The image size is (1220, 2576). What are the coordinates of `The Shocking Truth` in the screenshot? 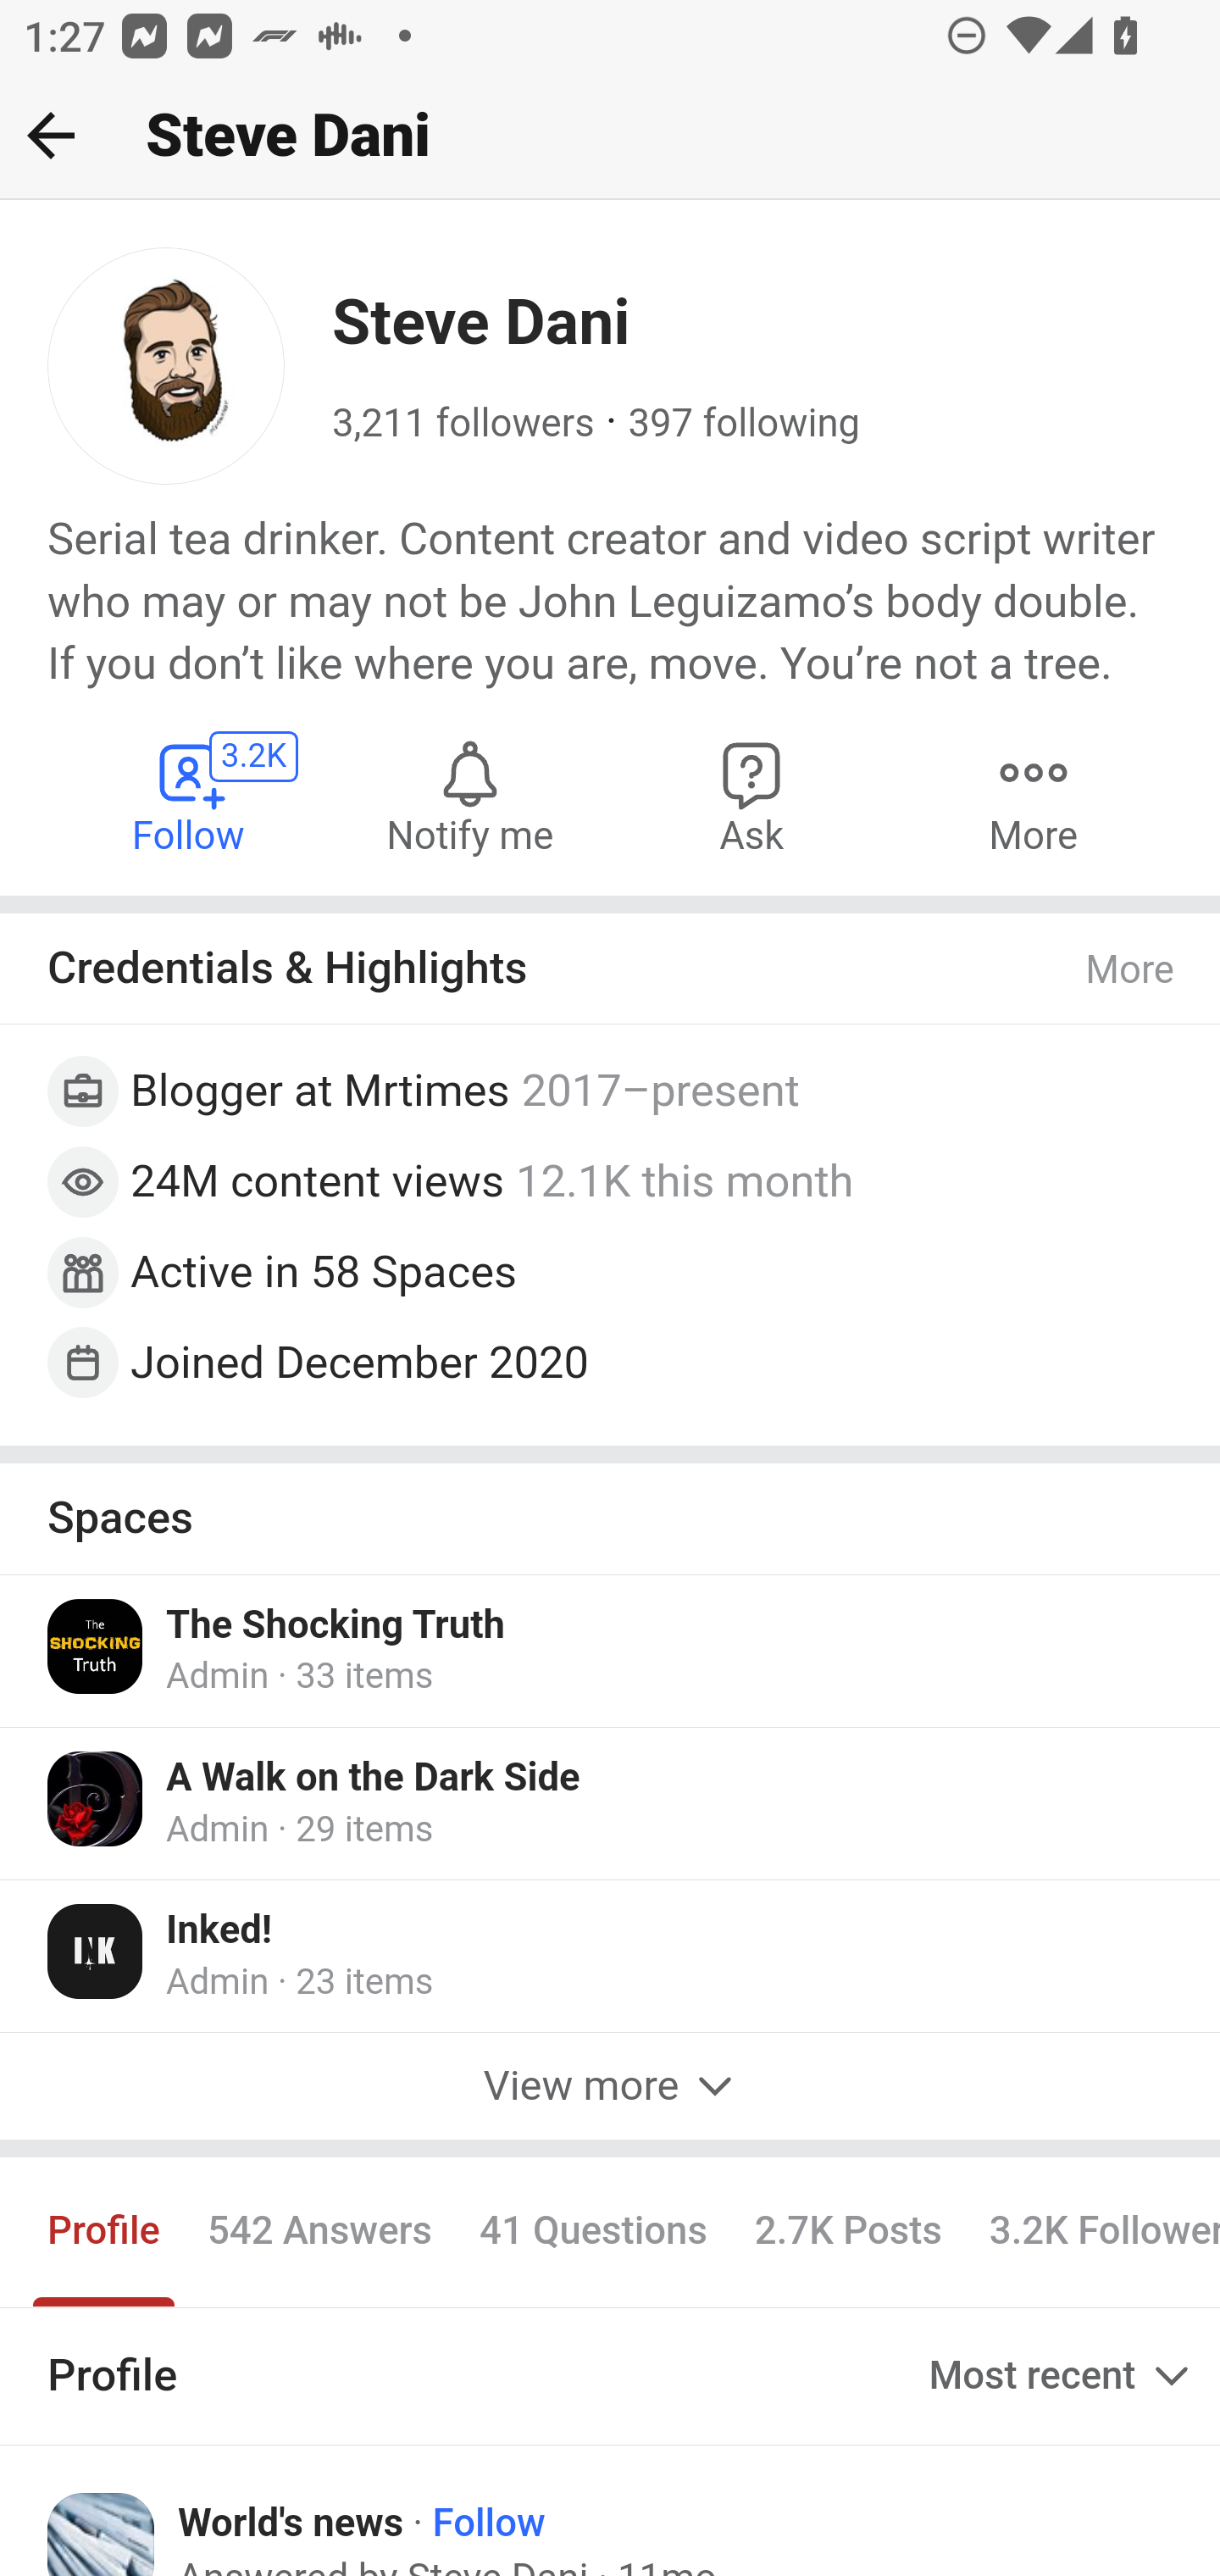 It's located at (335, 1626).